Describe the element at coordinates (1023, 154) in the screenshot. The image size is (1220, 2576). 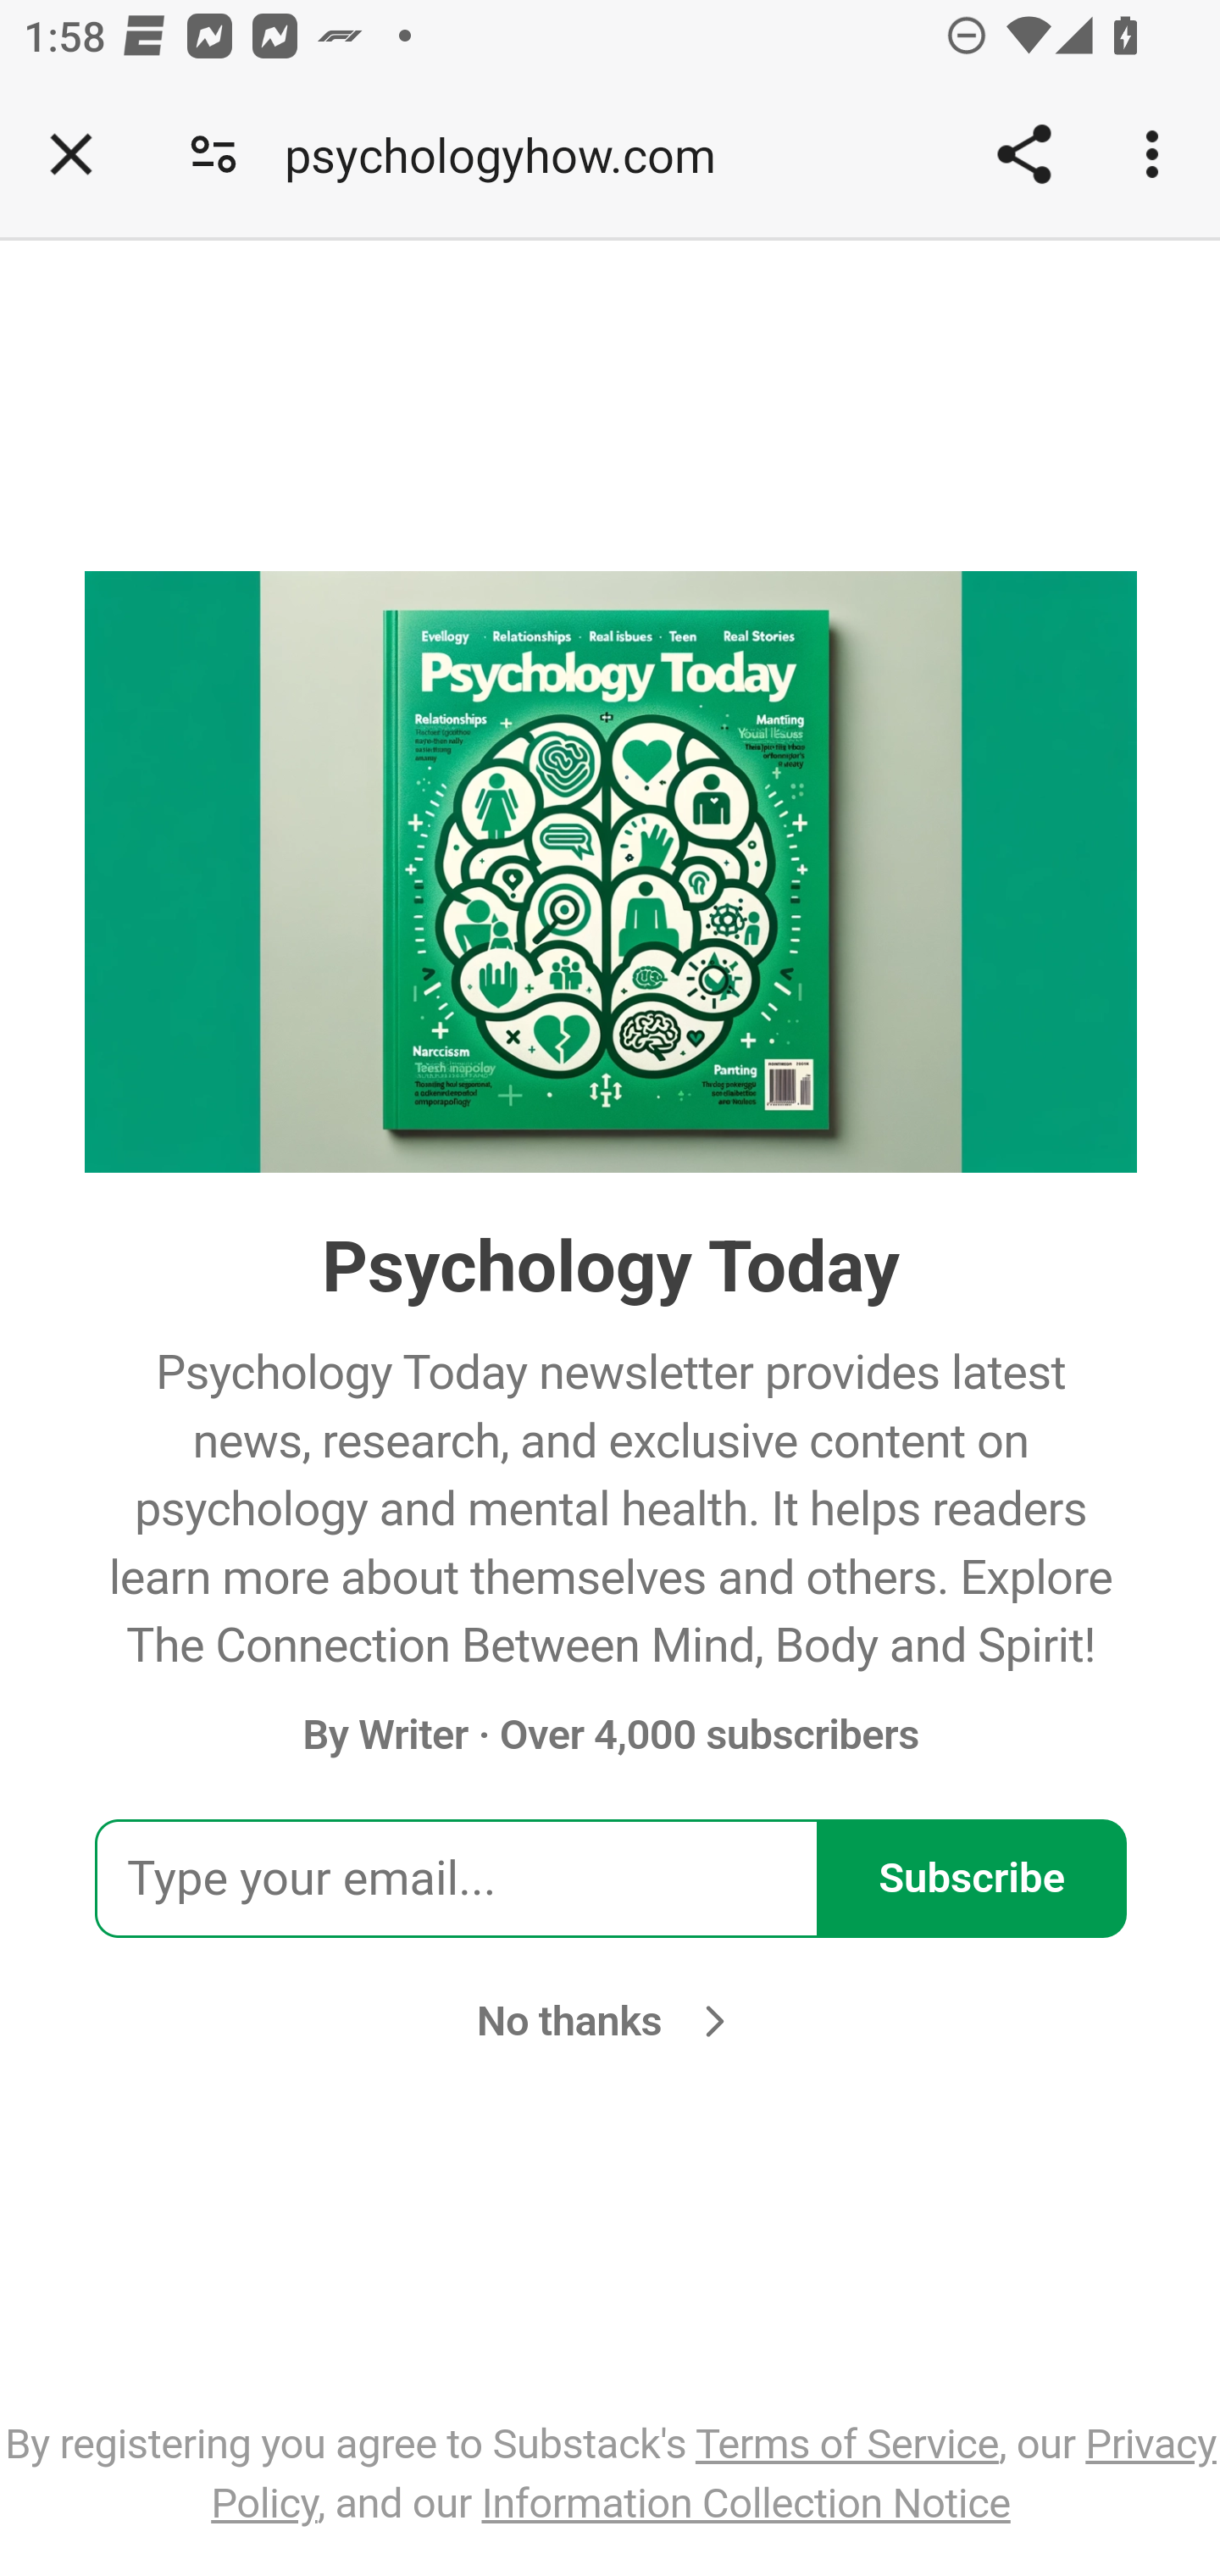
I see `Share` at that location.